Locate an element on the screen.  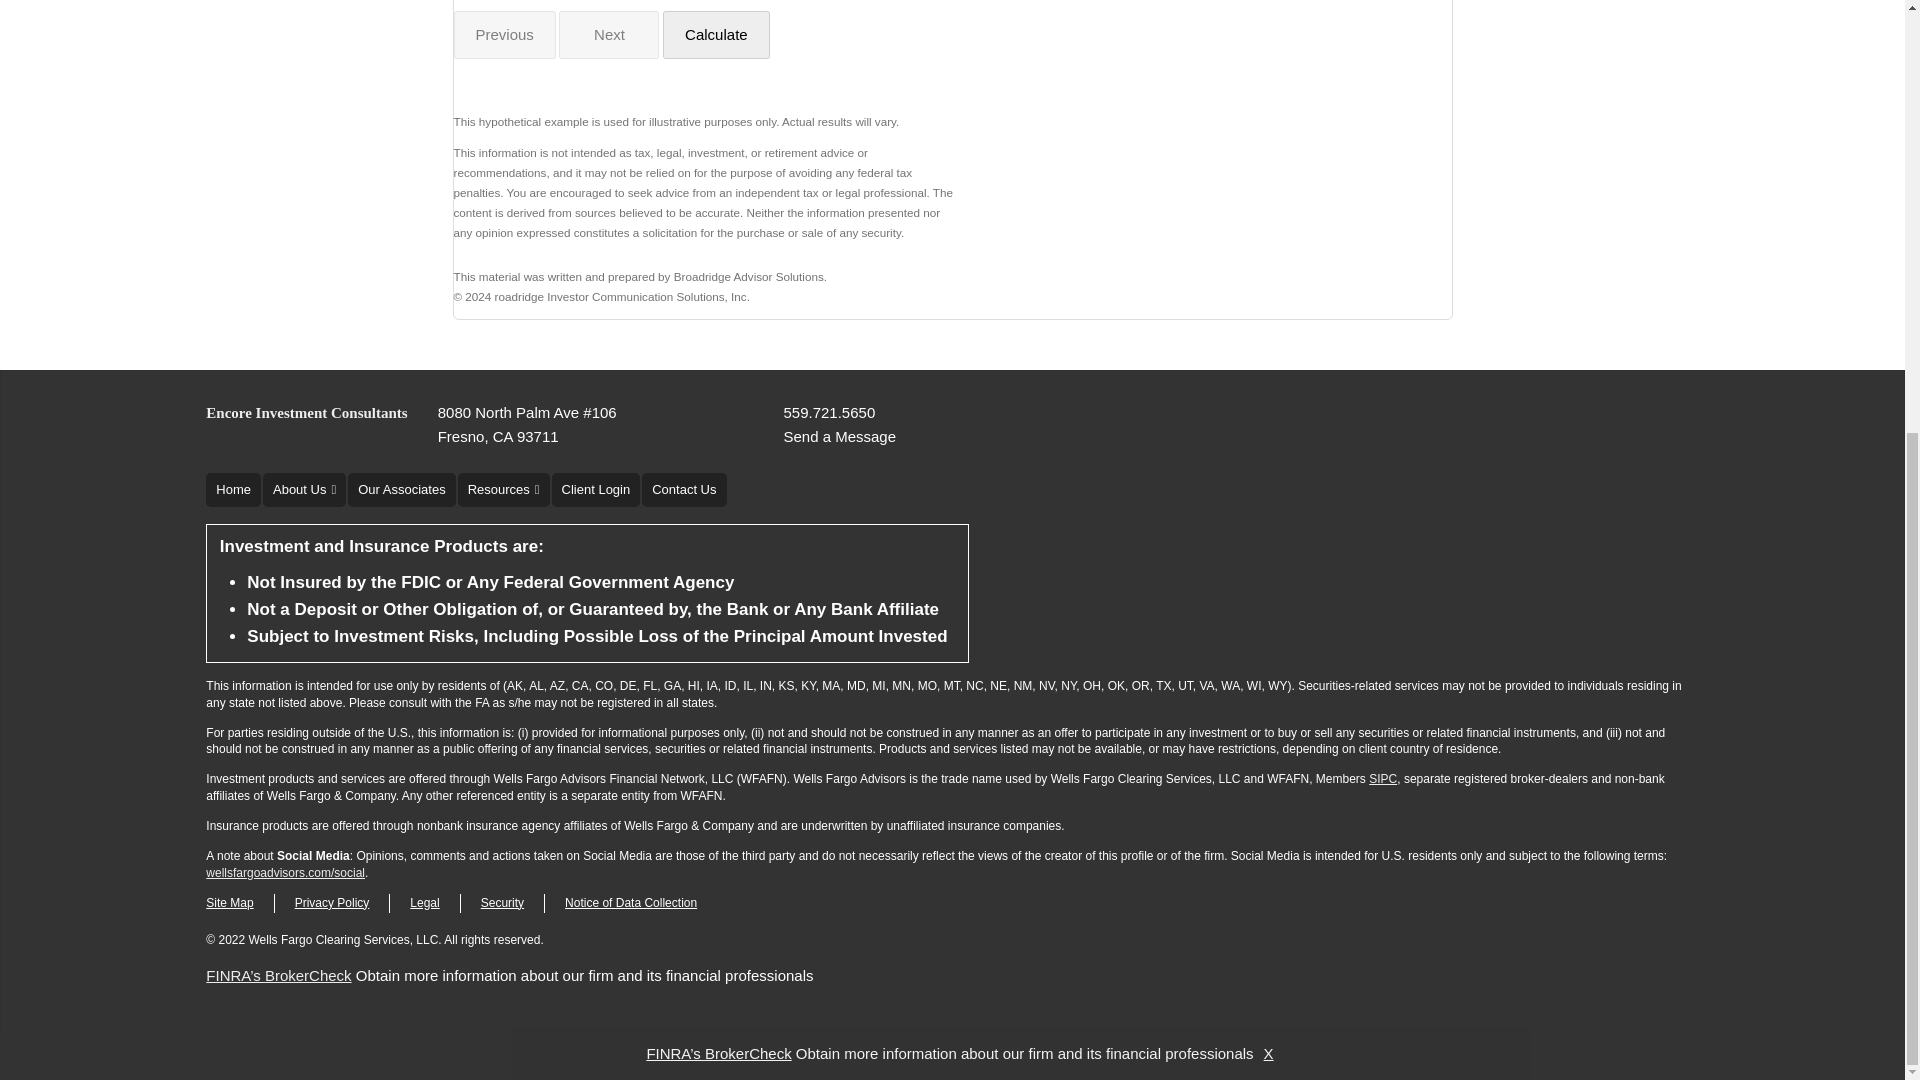
Resources is located at coordinates (504, 490).